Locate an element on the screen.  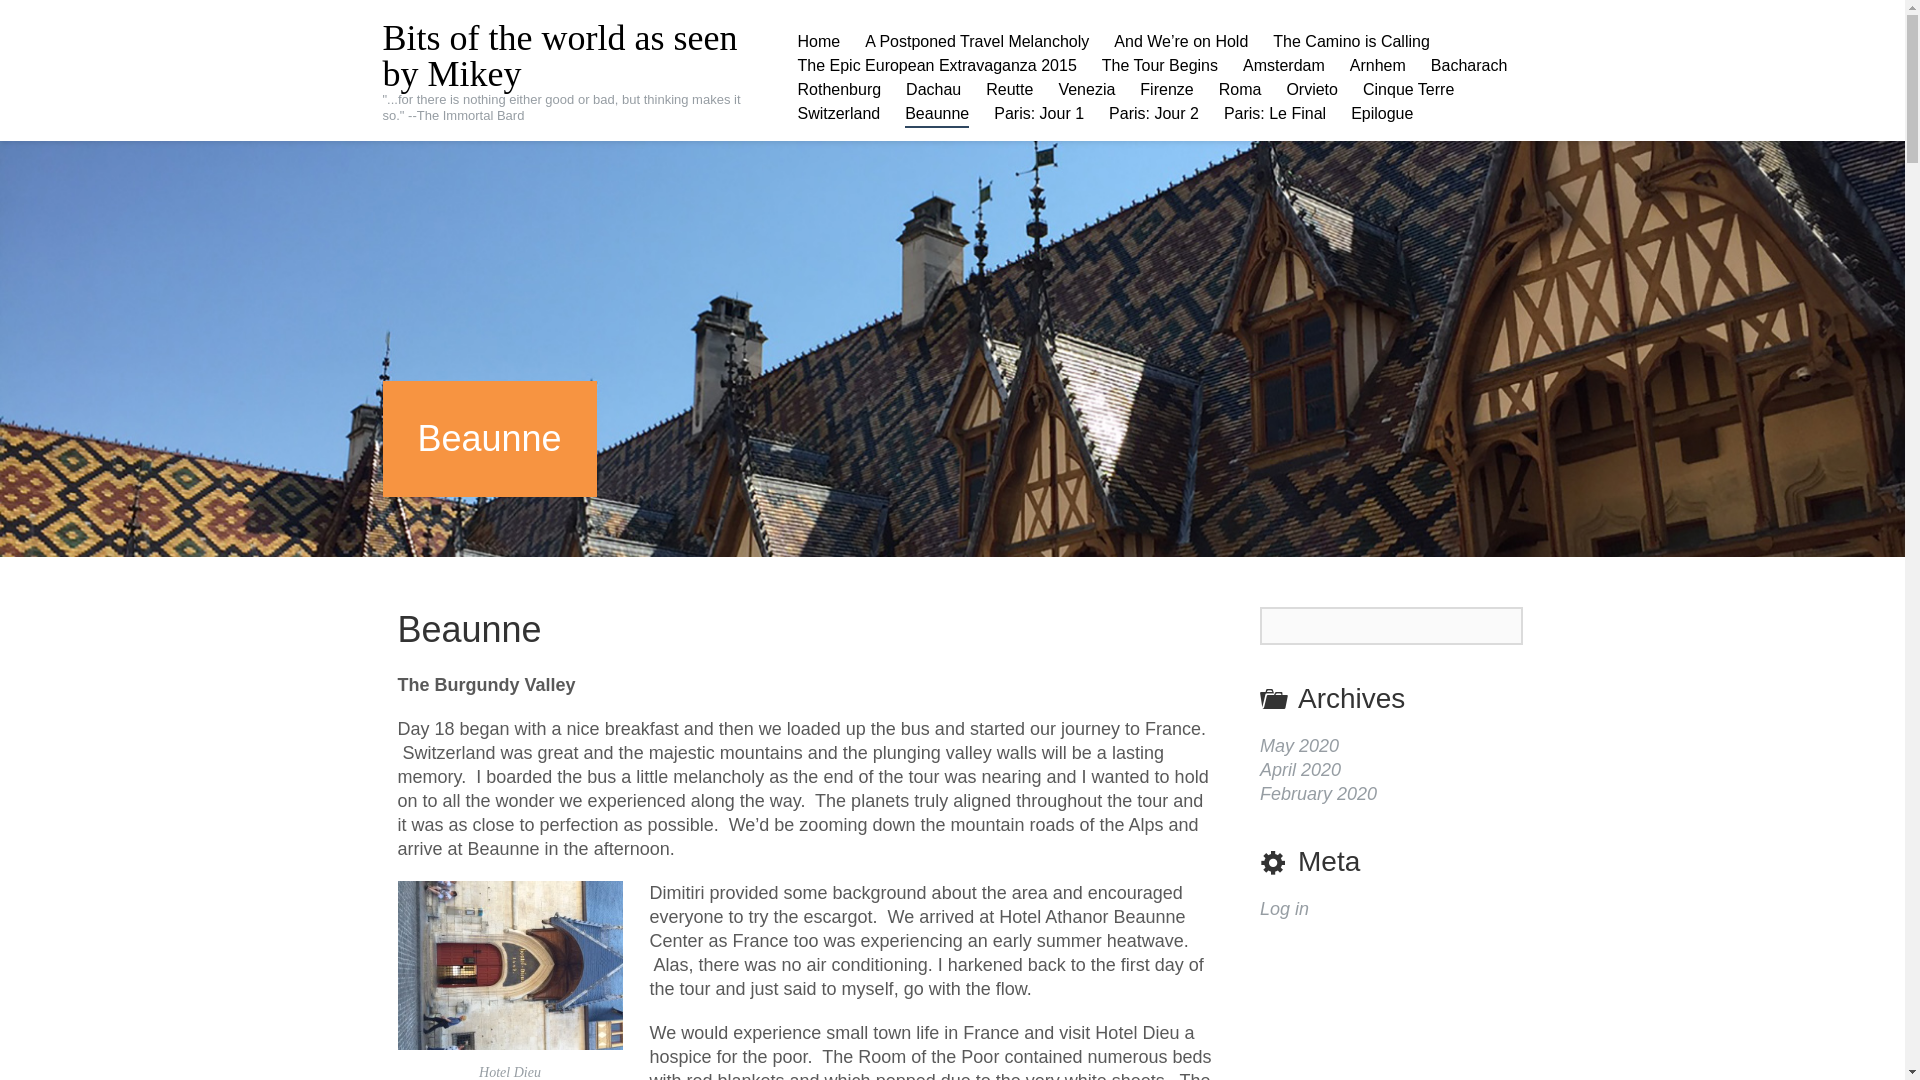
Paris: Le Final is located at coordinates (1275, 114).